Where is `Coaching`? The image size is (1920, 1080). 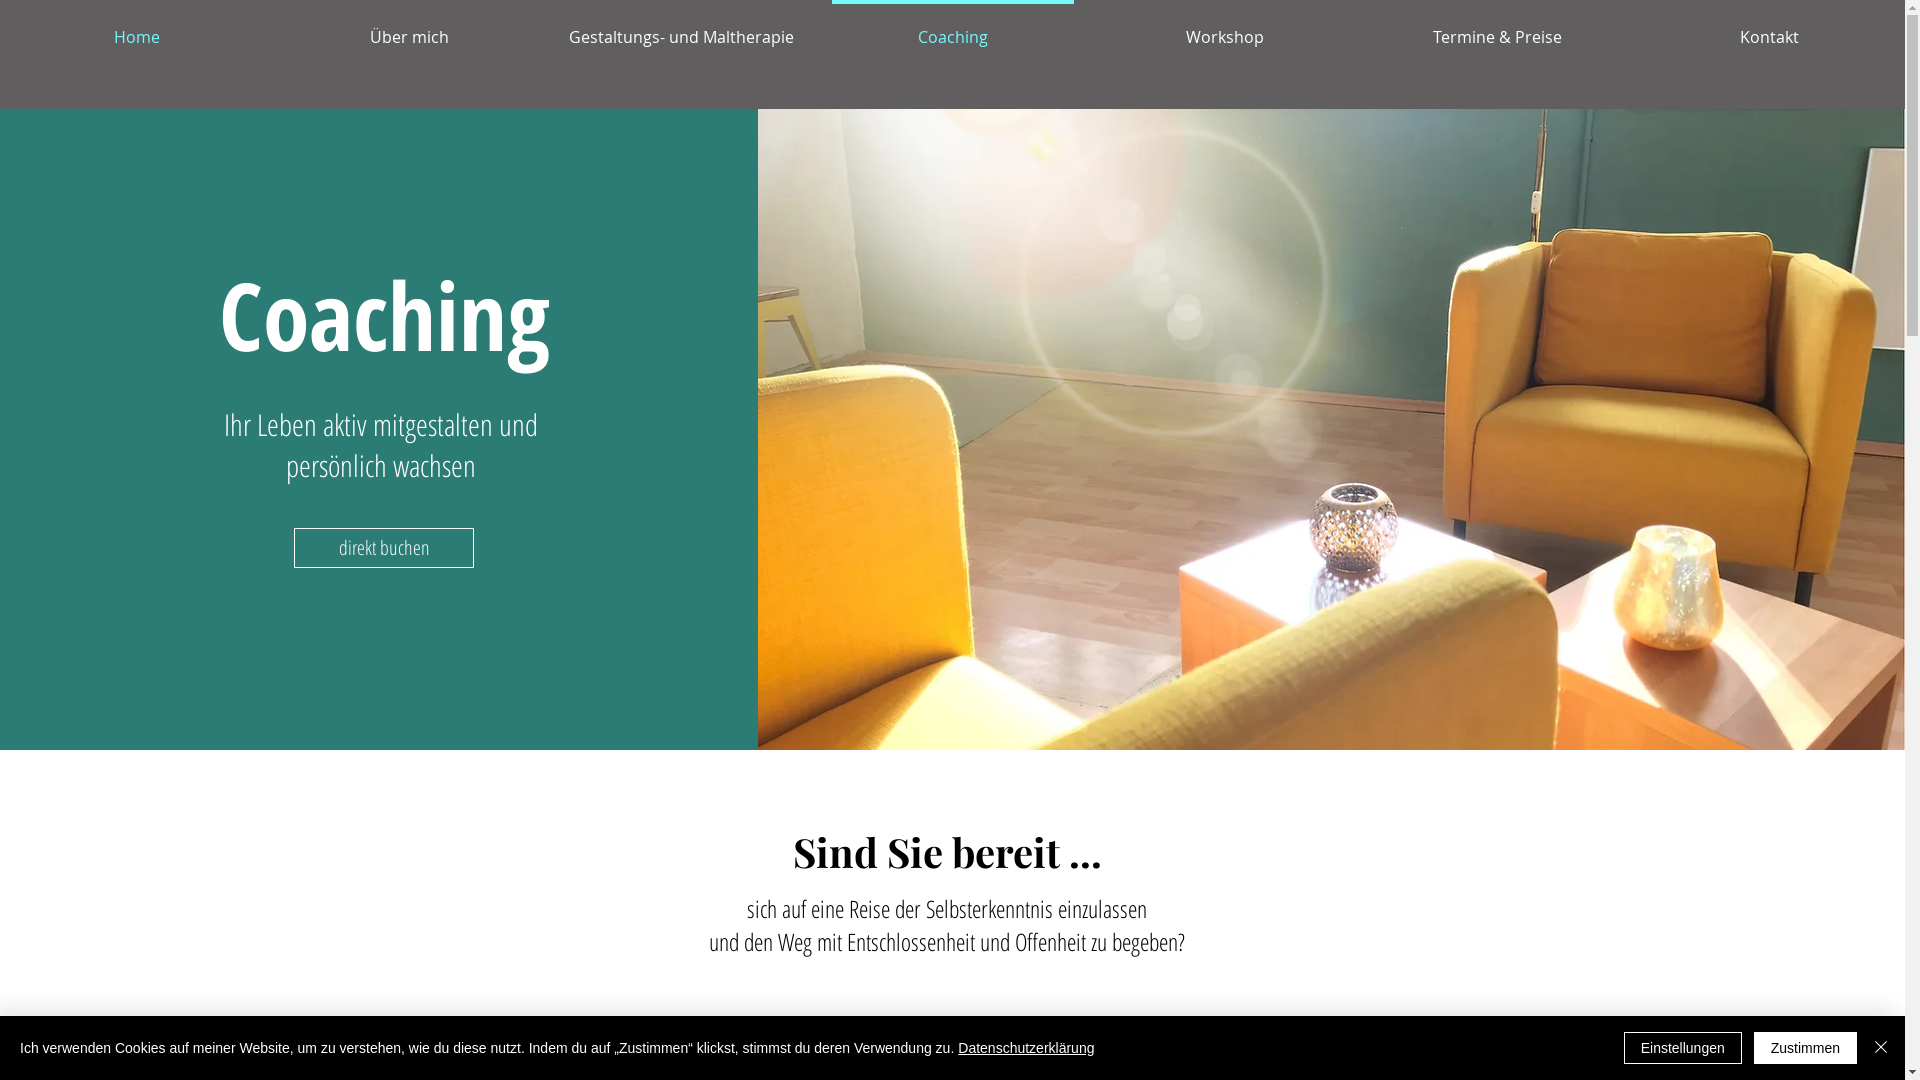
Coaching is located at coordinates (384, 318).